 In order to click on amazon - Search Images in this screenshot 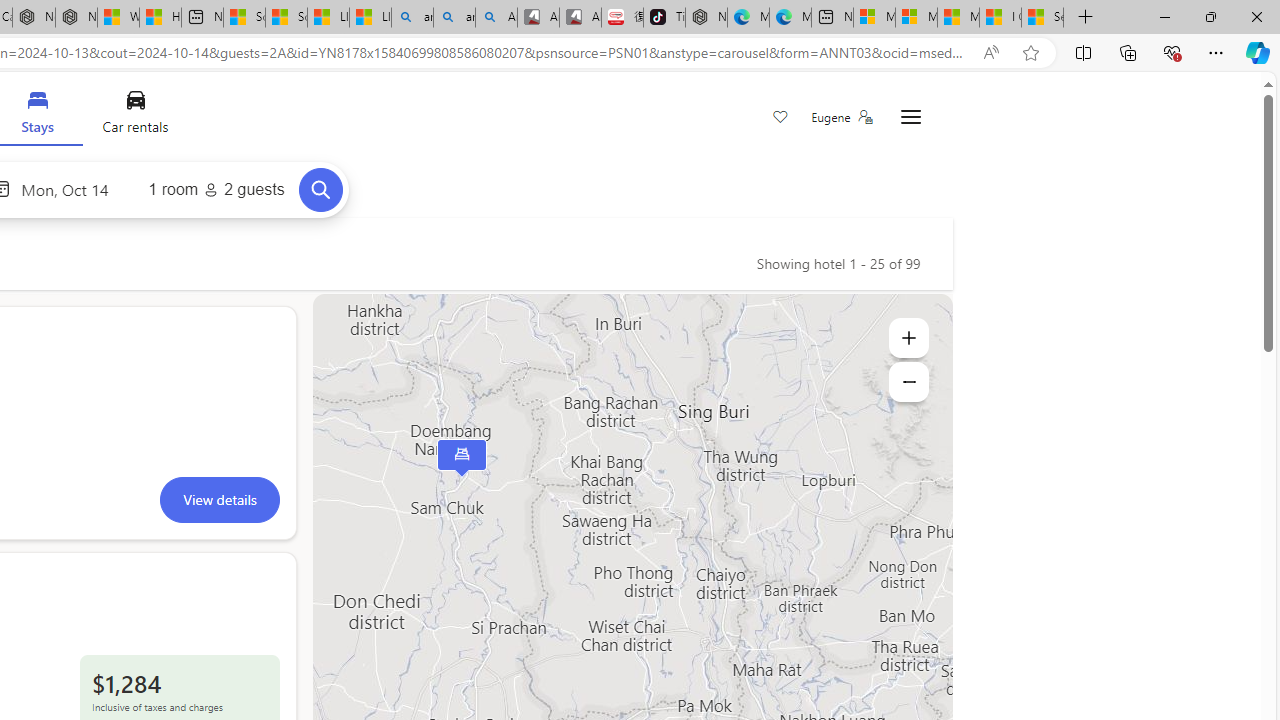, I will do `click(454, 18)`.